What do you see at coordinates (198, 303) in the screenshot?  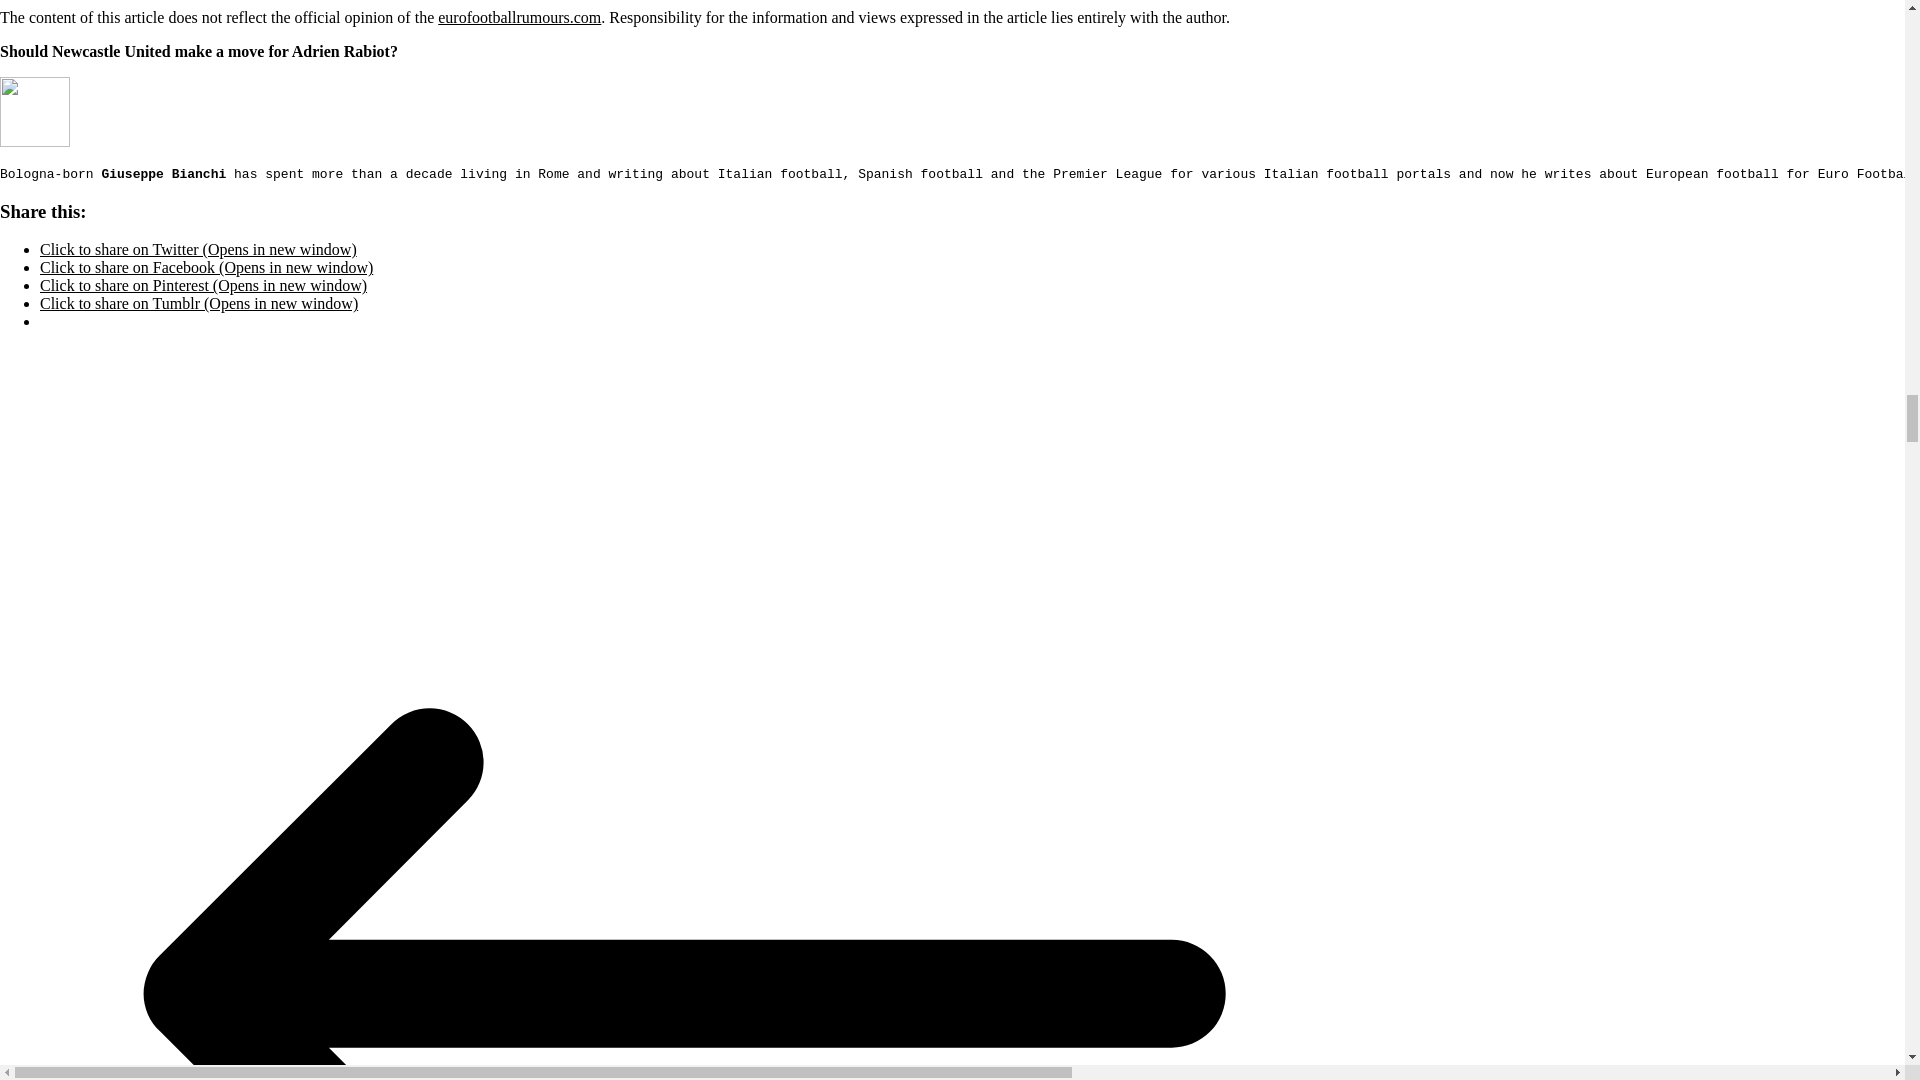 I see `Click to share on Tumblr` at bounding box center [198, 303].